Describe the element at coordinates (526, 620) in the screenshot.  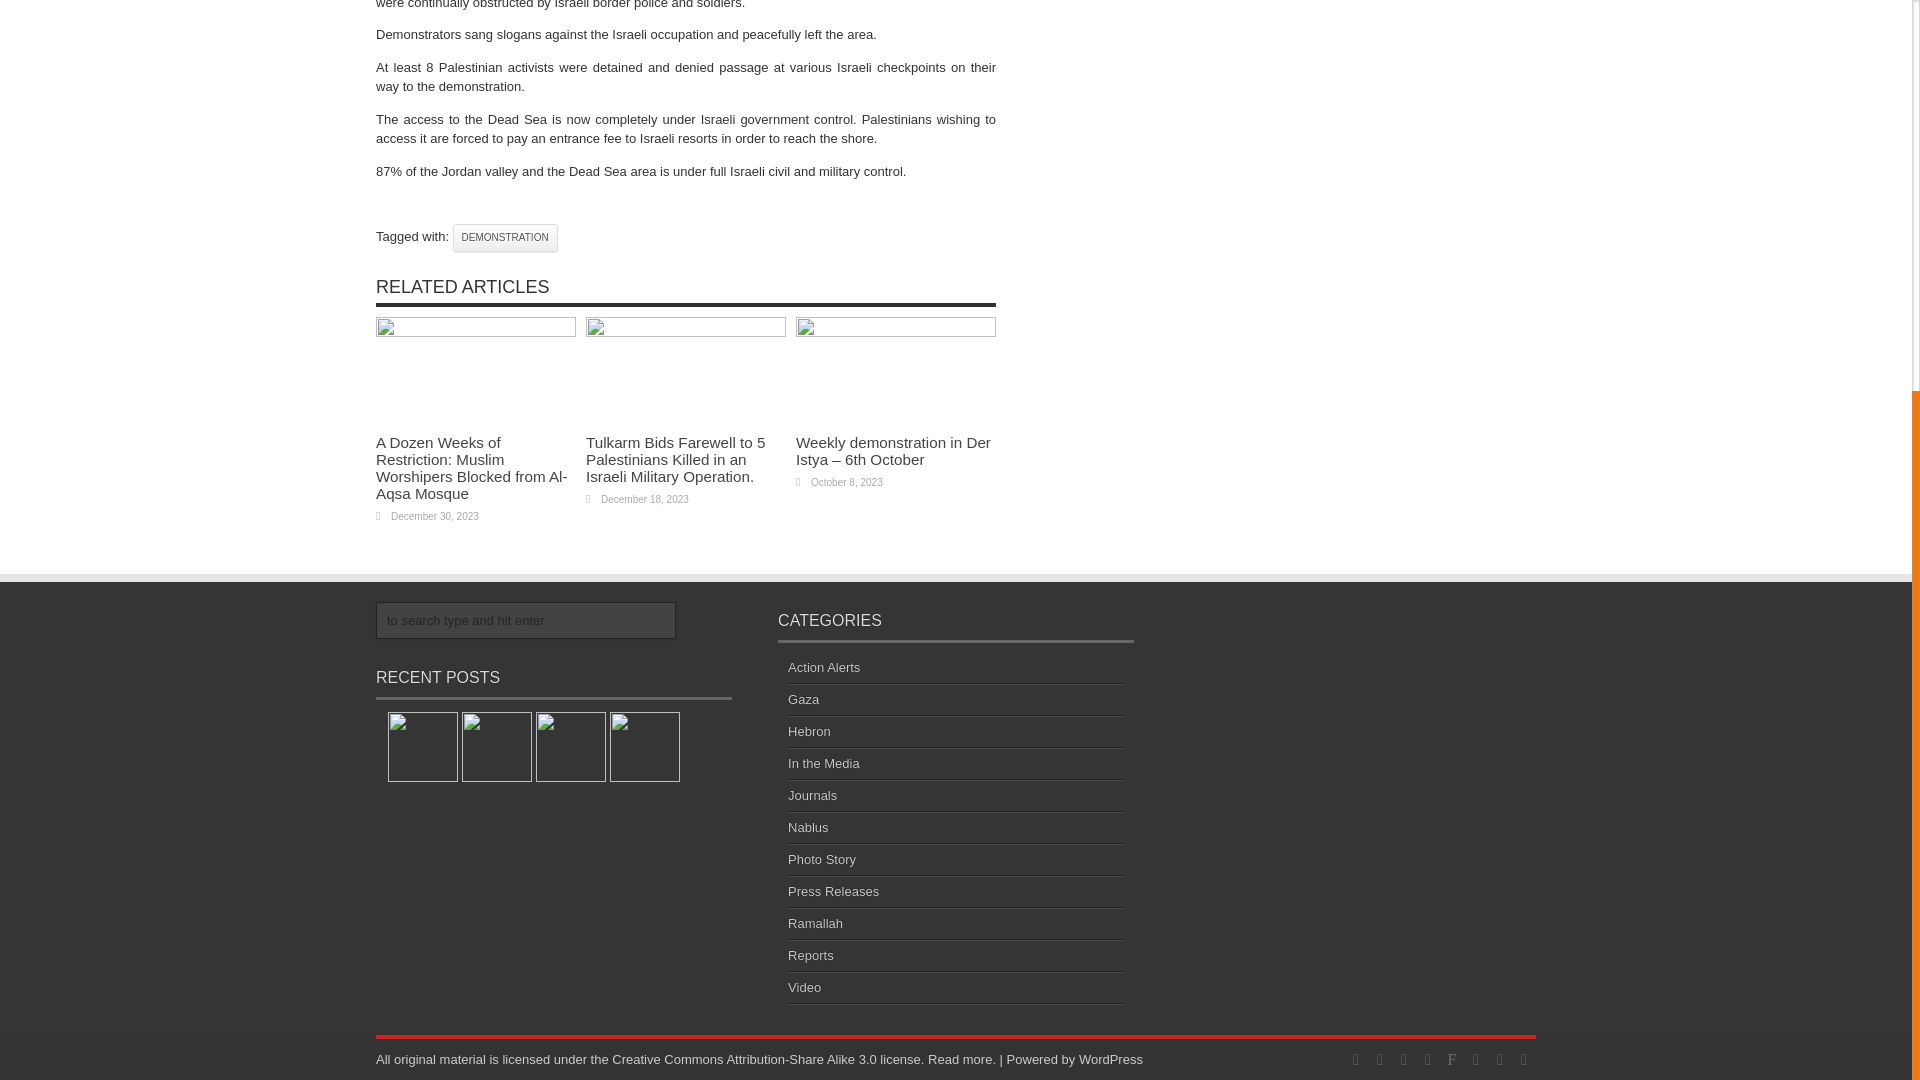
I see `to search type and hit enter` at that location.